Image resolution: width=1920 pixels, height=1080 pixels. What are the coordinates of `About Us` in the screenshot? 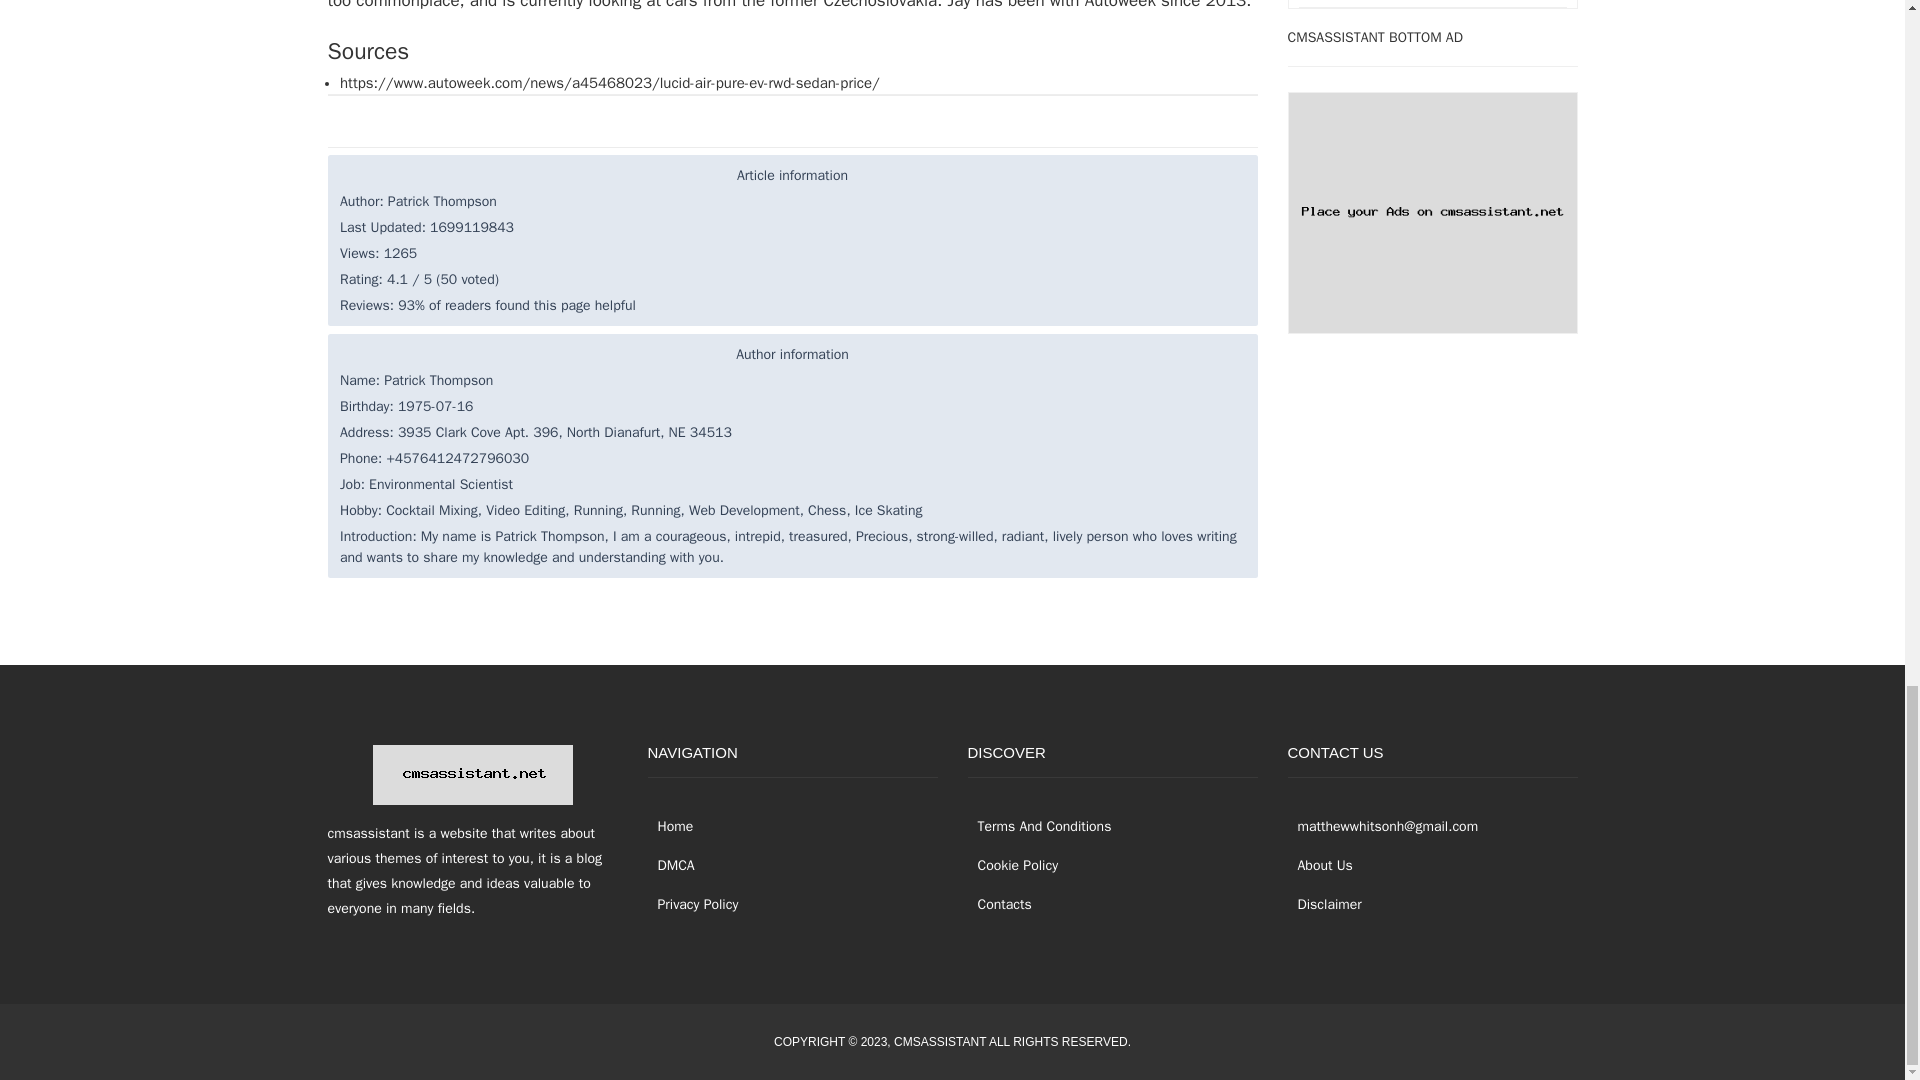 It's located at (1320, 864).